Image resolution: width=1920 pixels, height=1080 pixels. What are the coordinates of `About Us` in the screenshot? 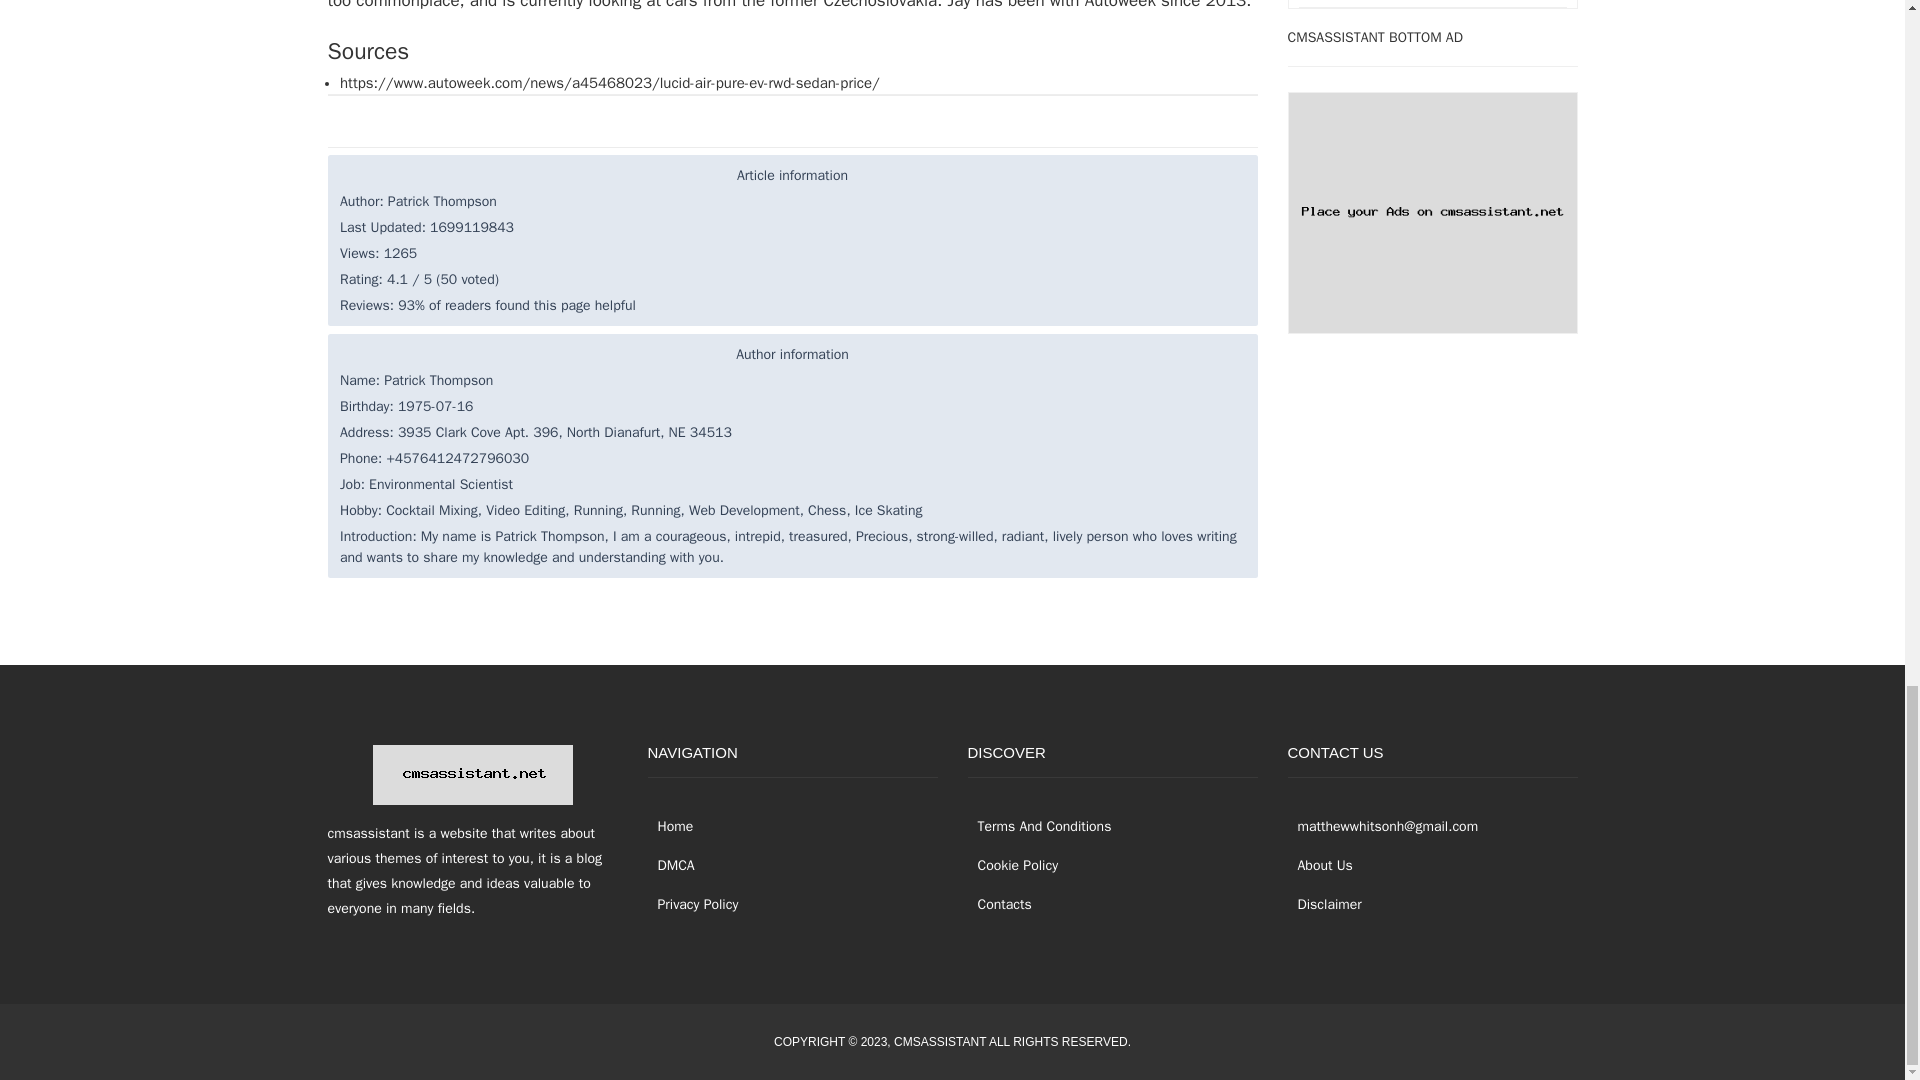 It's located at (1320, 864).